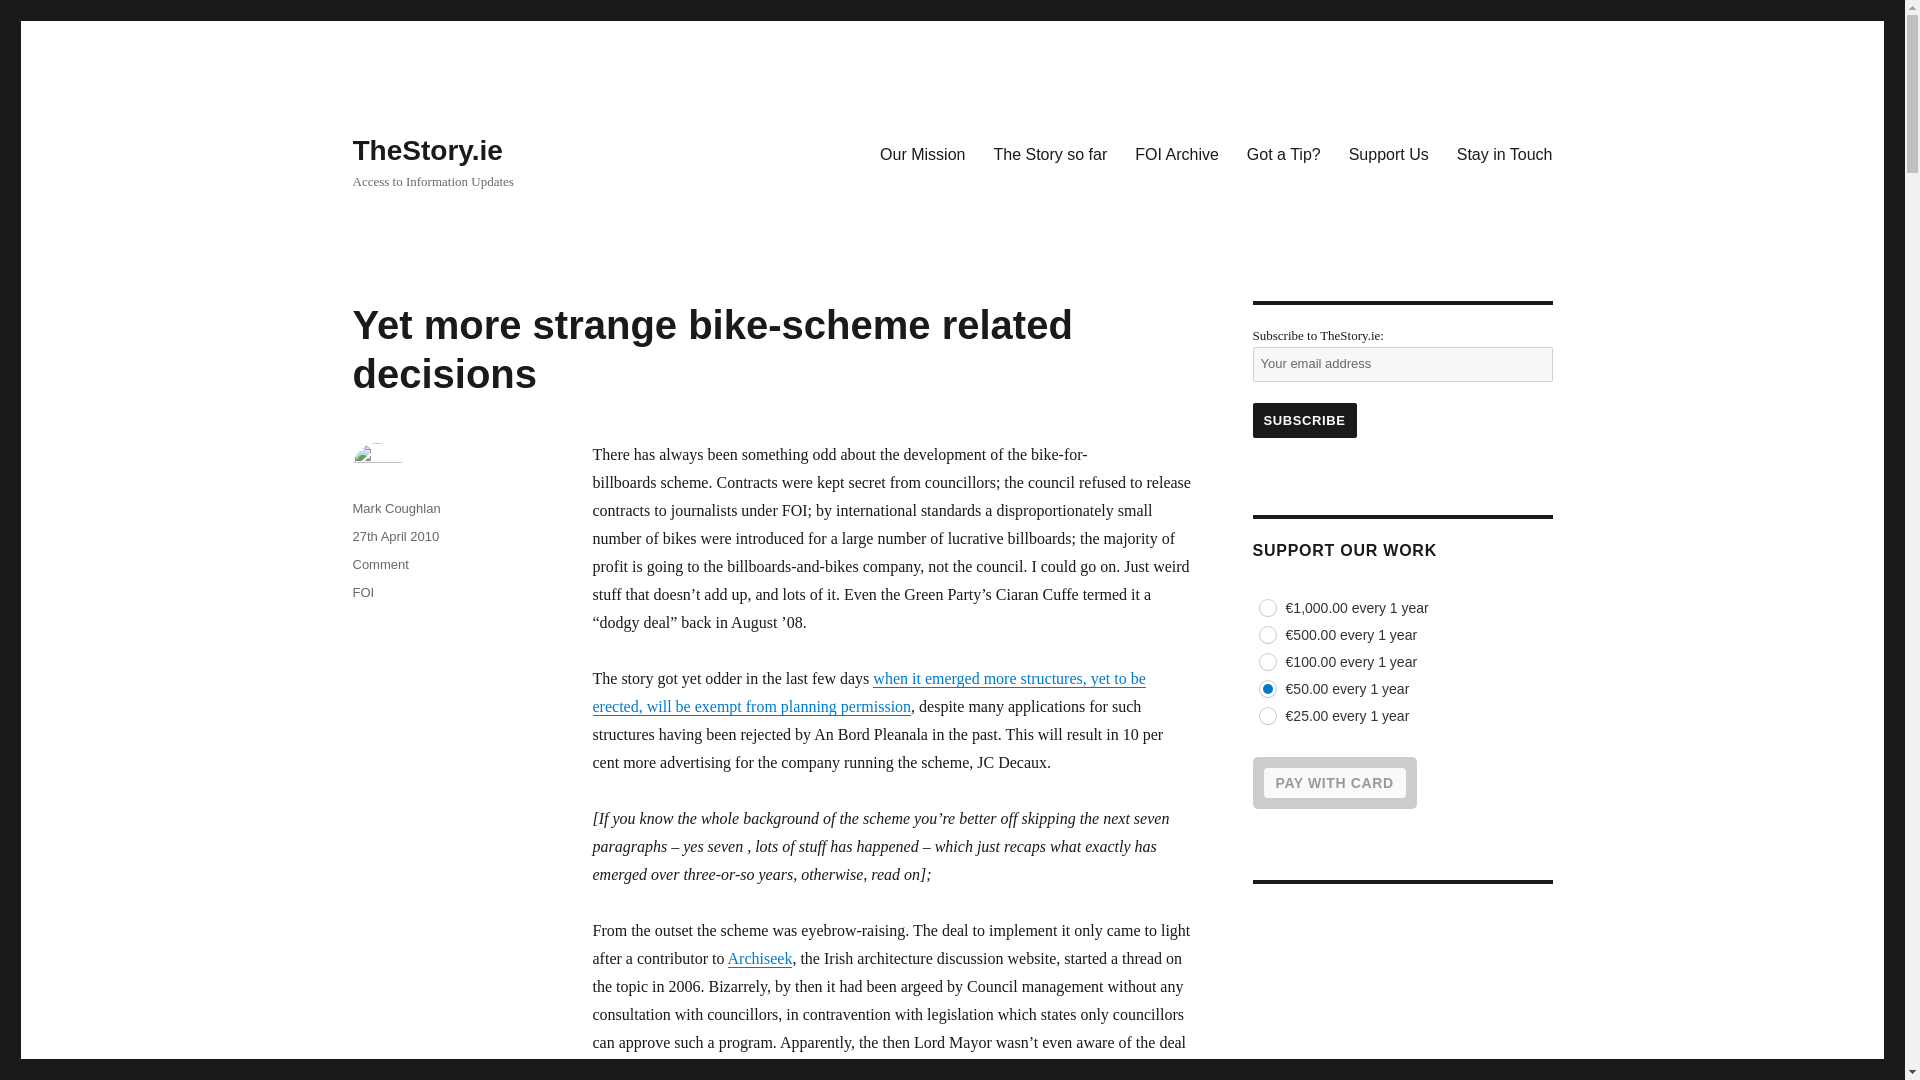 This screenshot has width=1920, height=1080. I want to click on Stay in Touch, so click(1504, 153).